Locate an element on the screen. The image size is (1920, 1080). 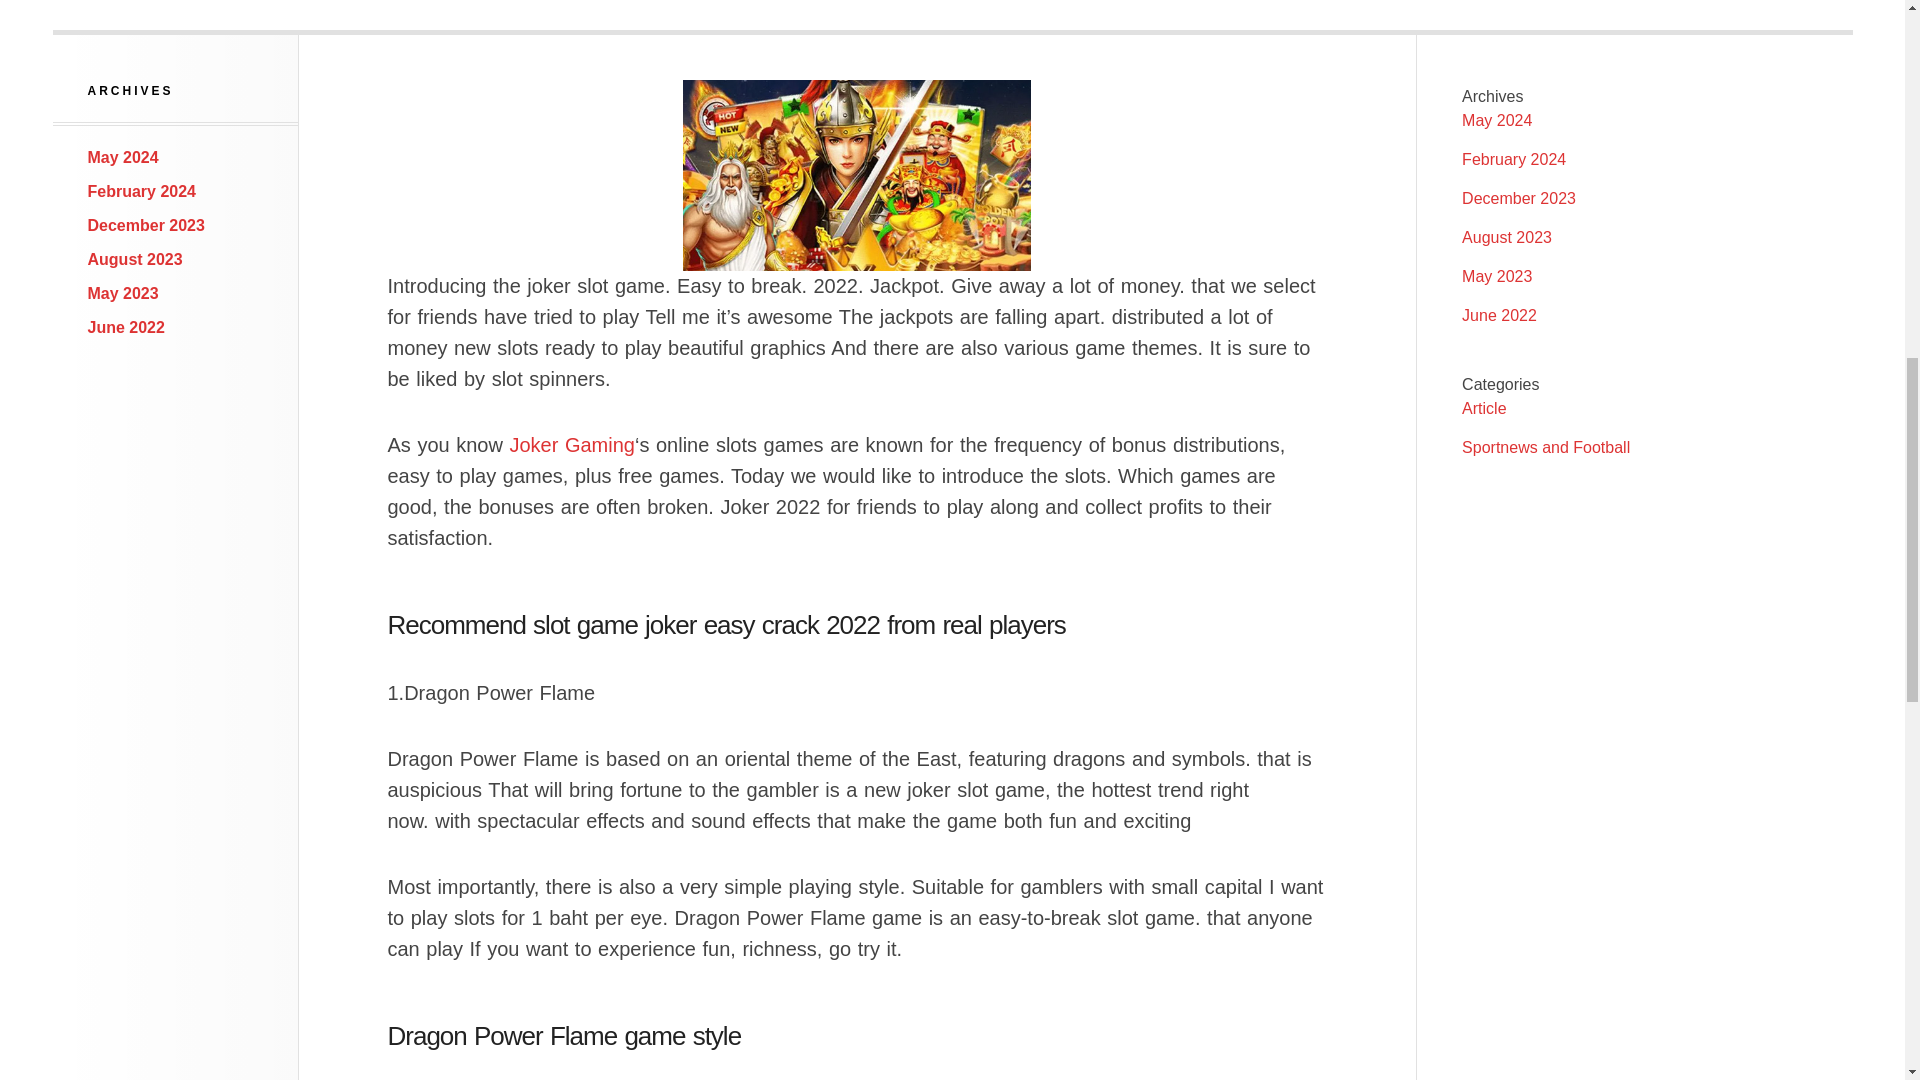
Sportnews and Football is located at coordinates (1546, 446).